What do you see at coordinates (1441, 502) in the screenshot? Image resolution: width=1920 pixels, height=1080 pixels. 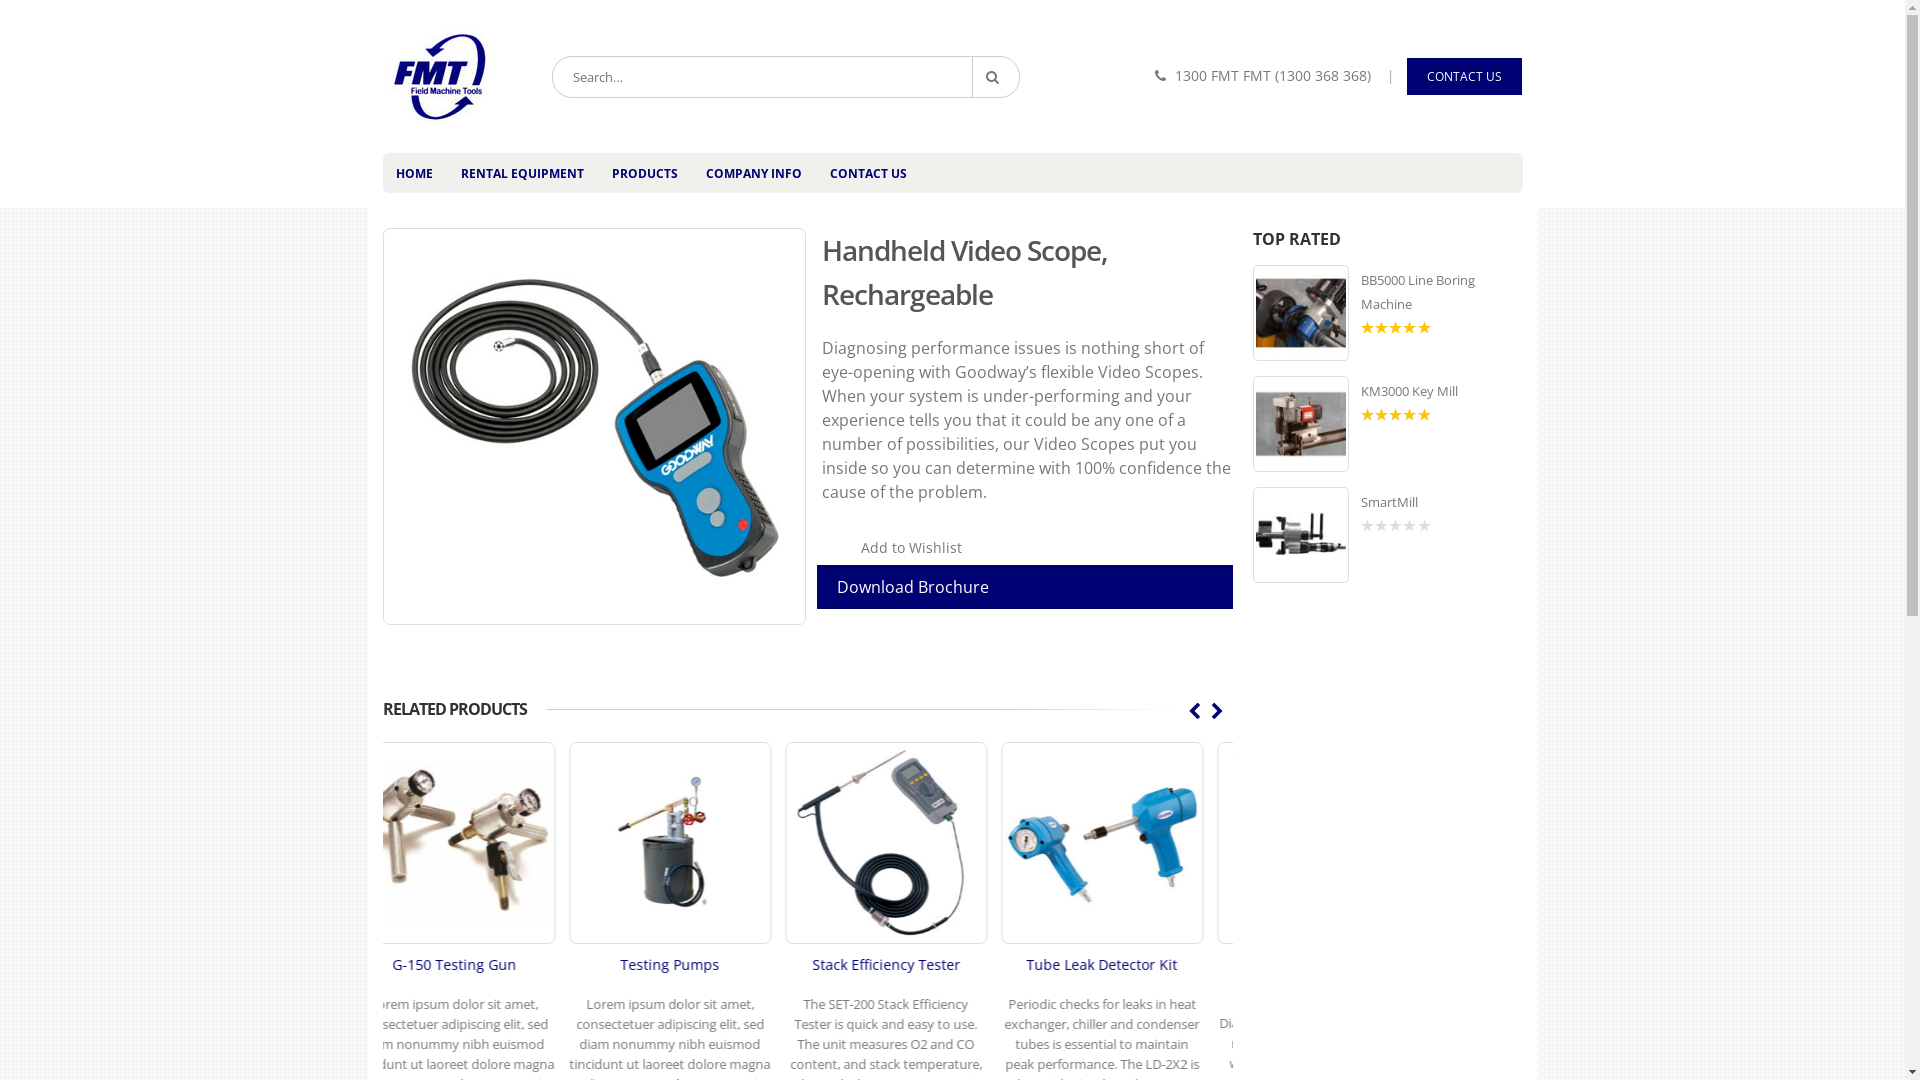 I see `SmartMill` at bounding box center [1441, 502].